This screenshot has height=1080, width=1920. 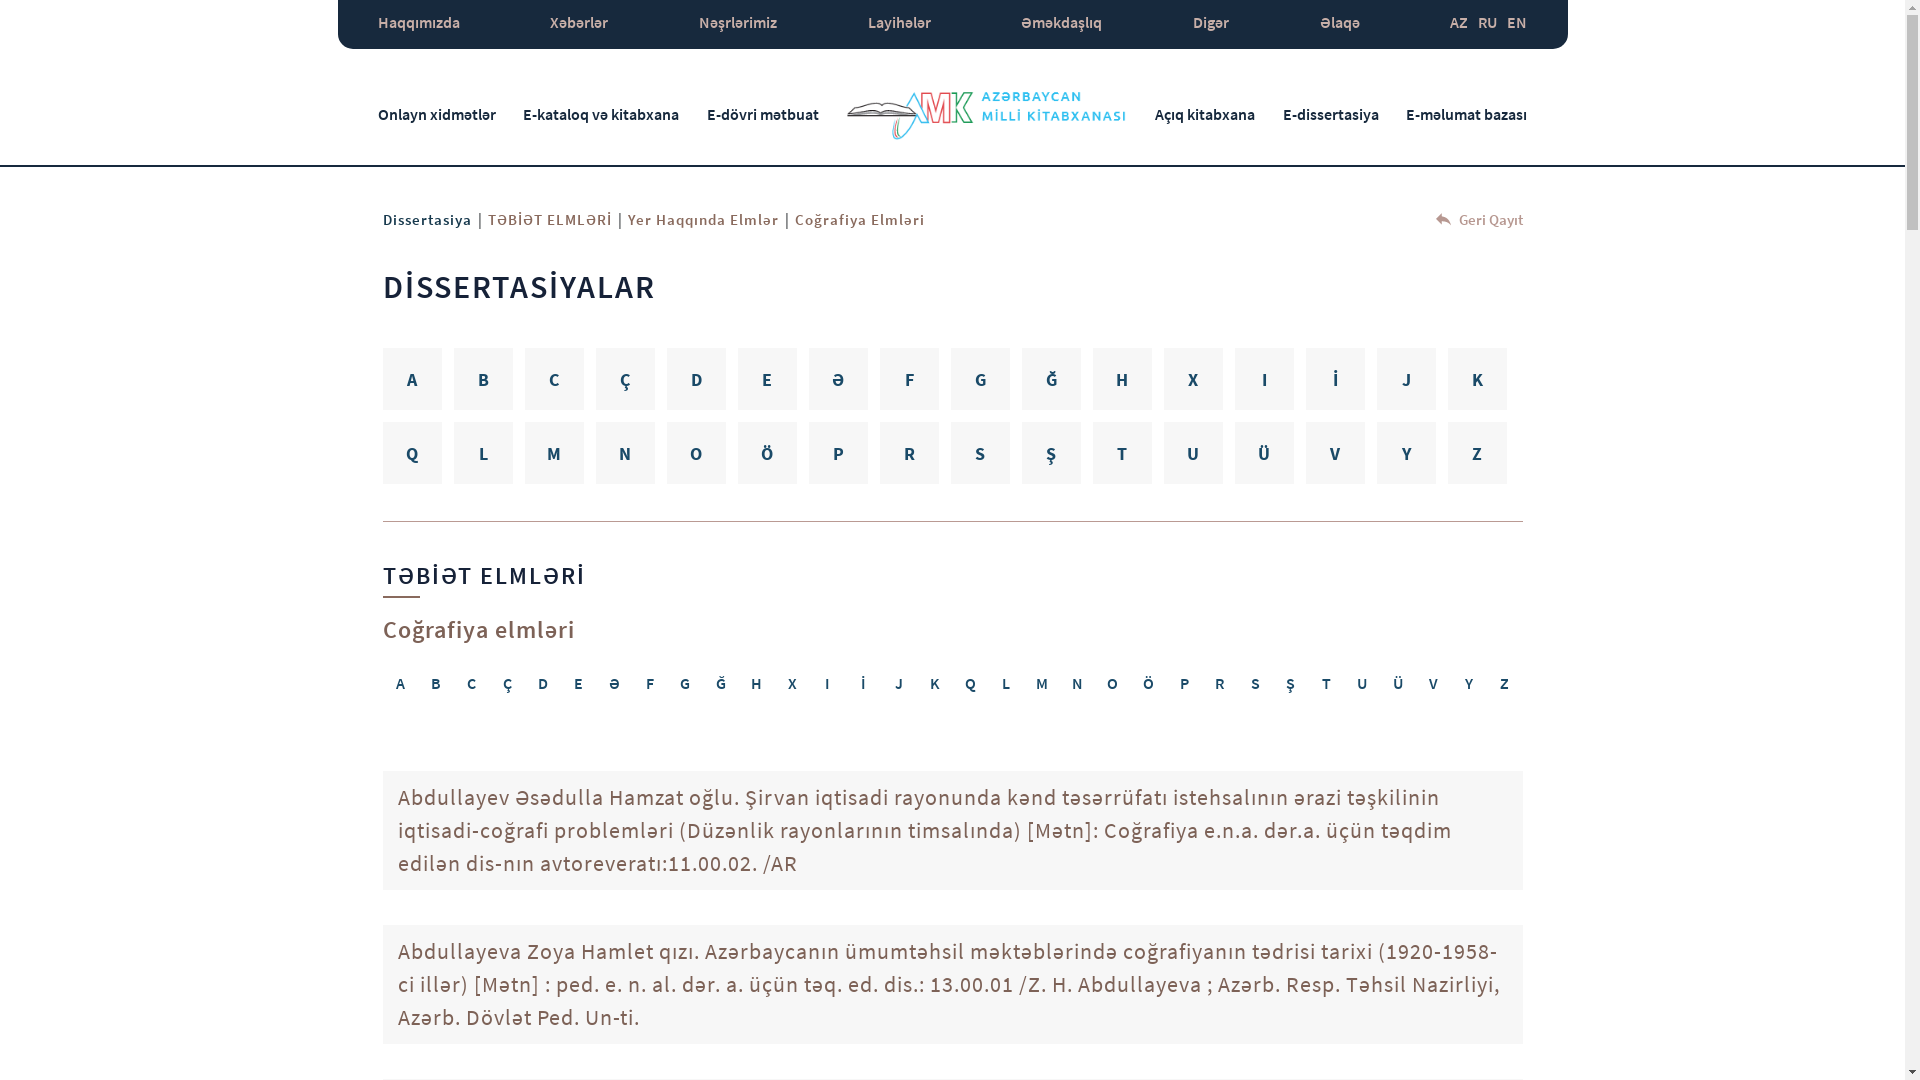 What do you see at coordinates (1406, 379) in the screenshot?
I see `J` at bounding box center [1406, 379].